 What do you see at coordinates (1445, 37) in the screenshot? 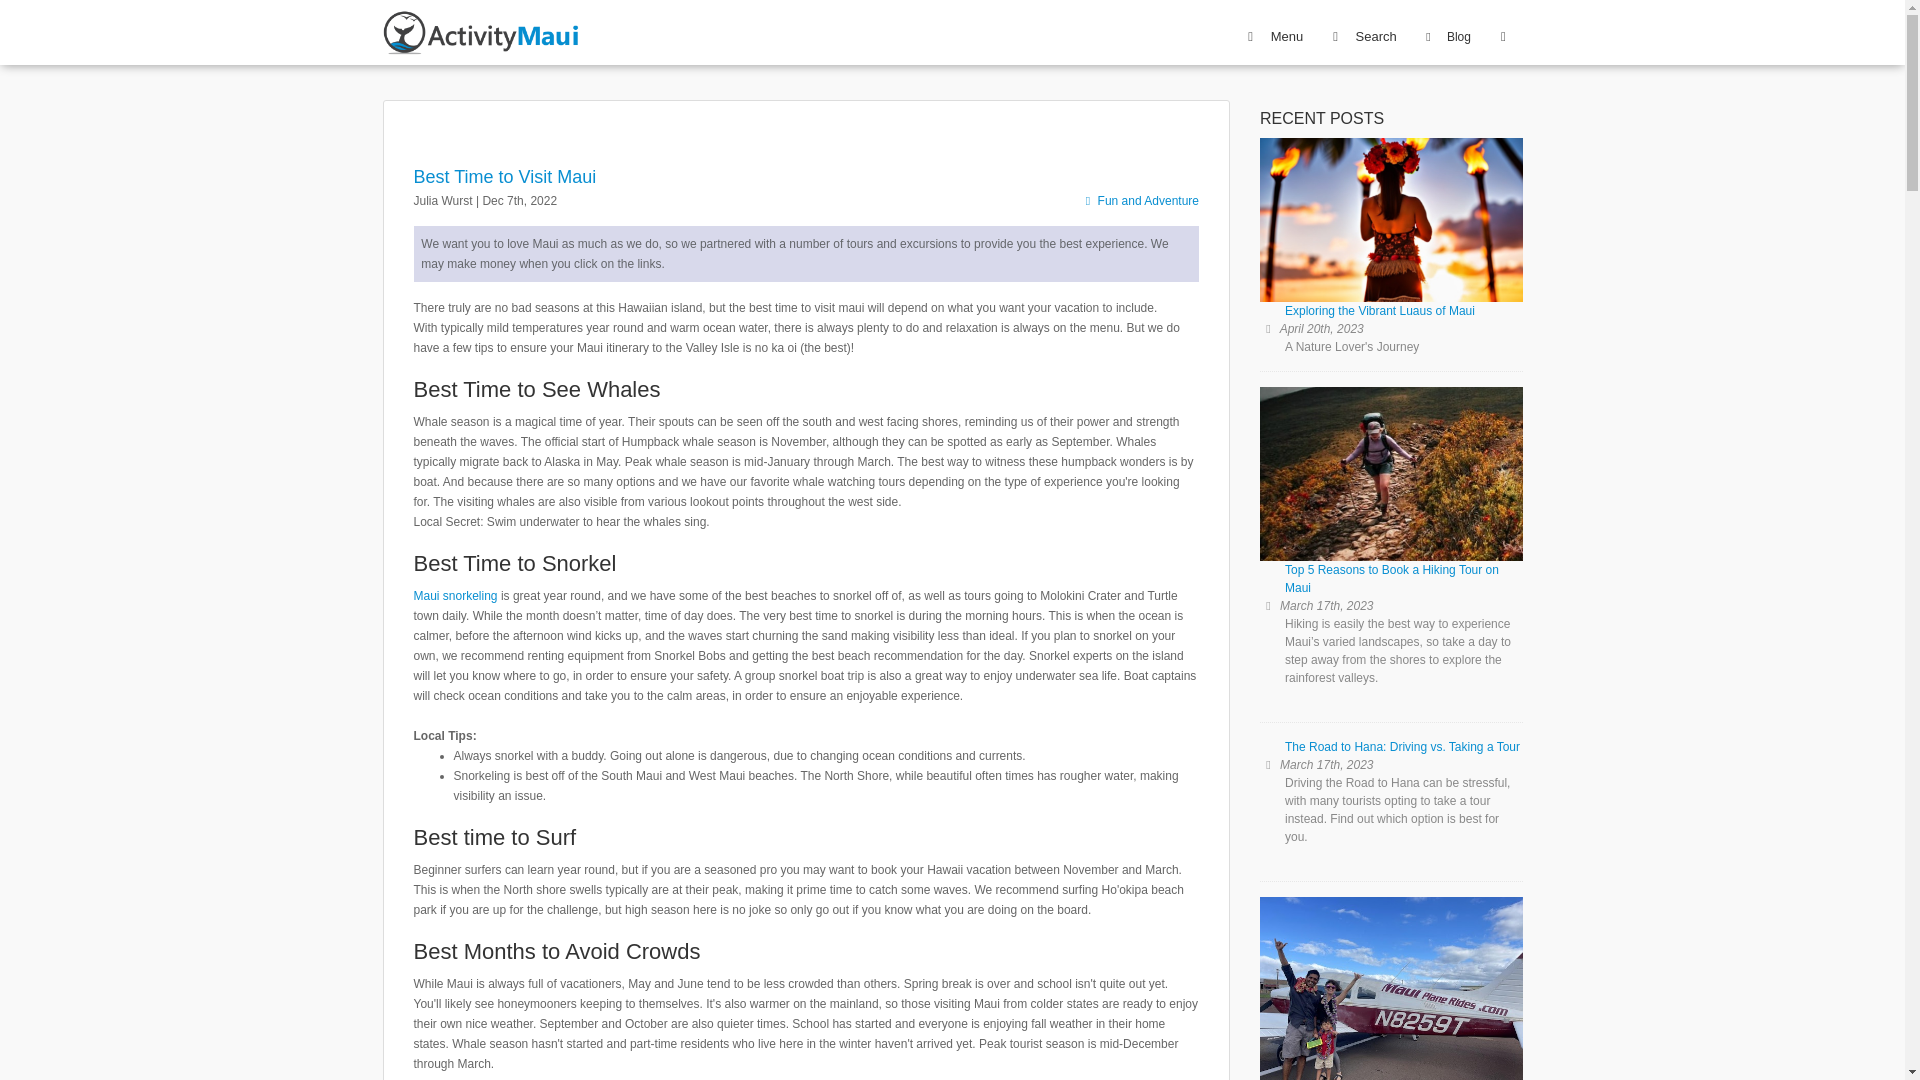
I see `  Blog` at bounding box center [1445, 37].